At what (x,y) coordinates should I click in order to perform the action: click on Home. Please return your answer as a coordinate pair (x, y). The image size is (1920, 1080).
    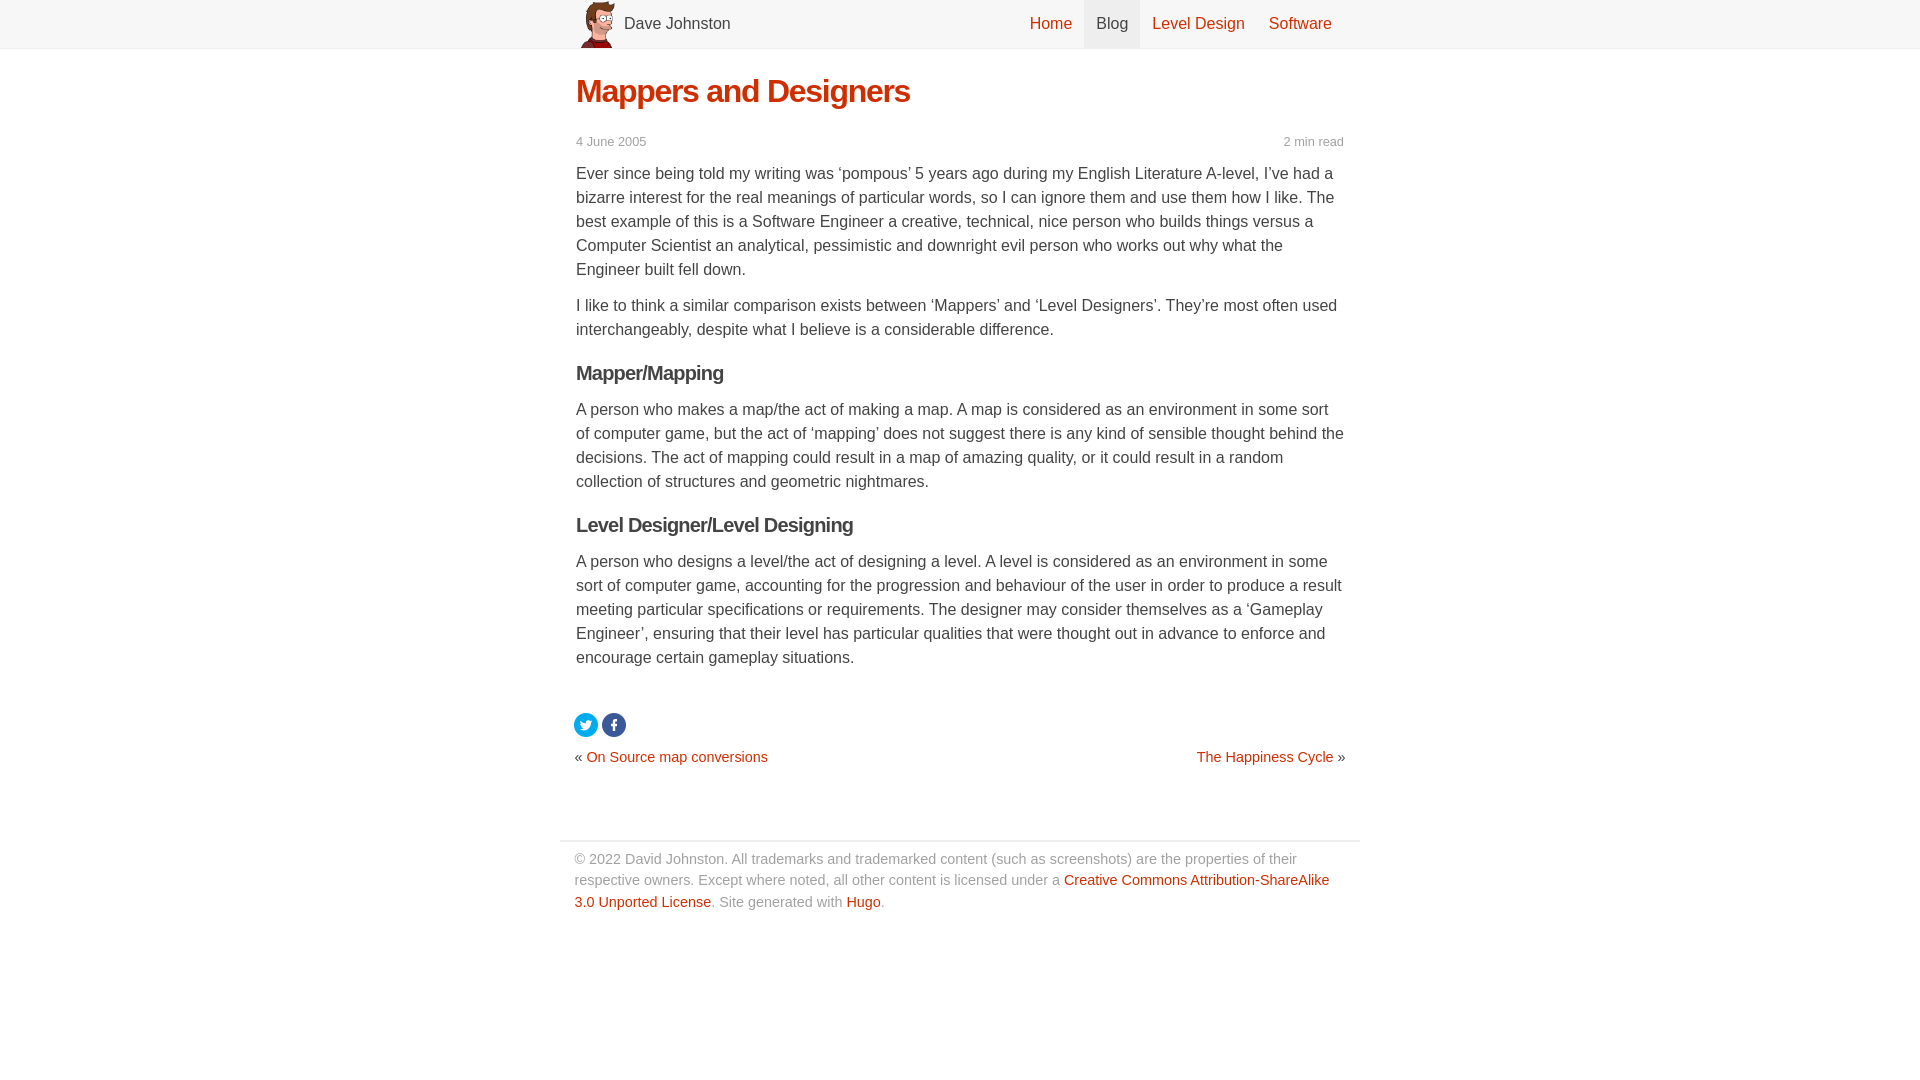
    Looking at the image, I should click on (1050, 24).